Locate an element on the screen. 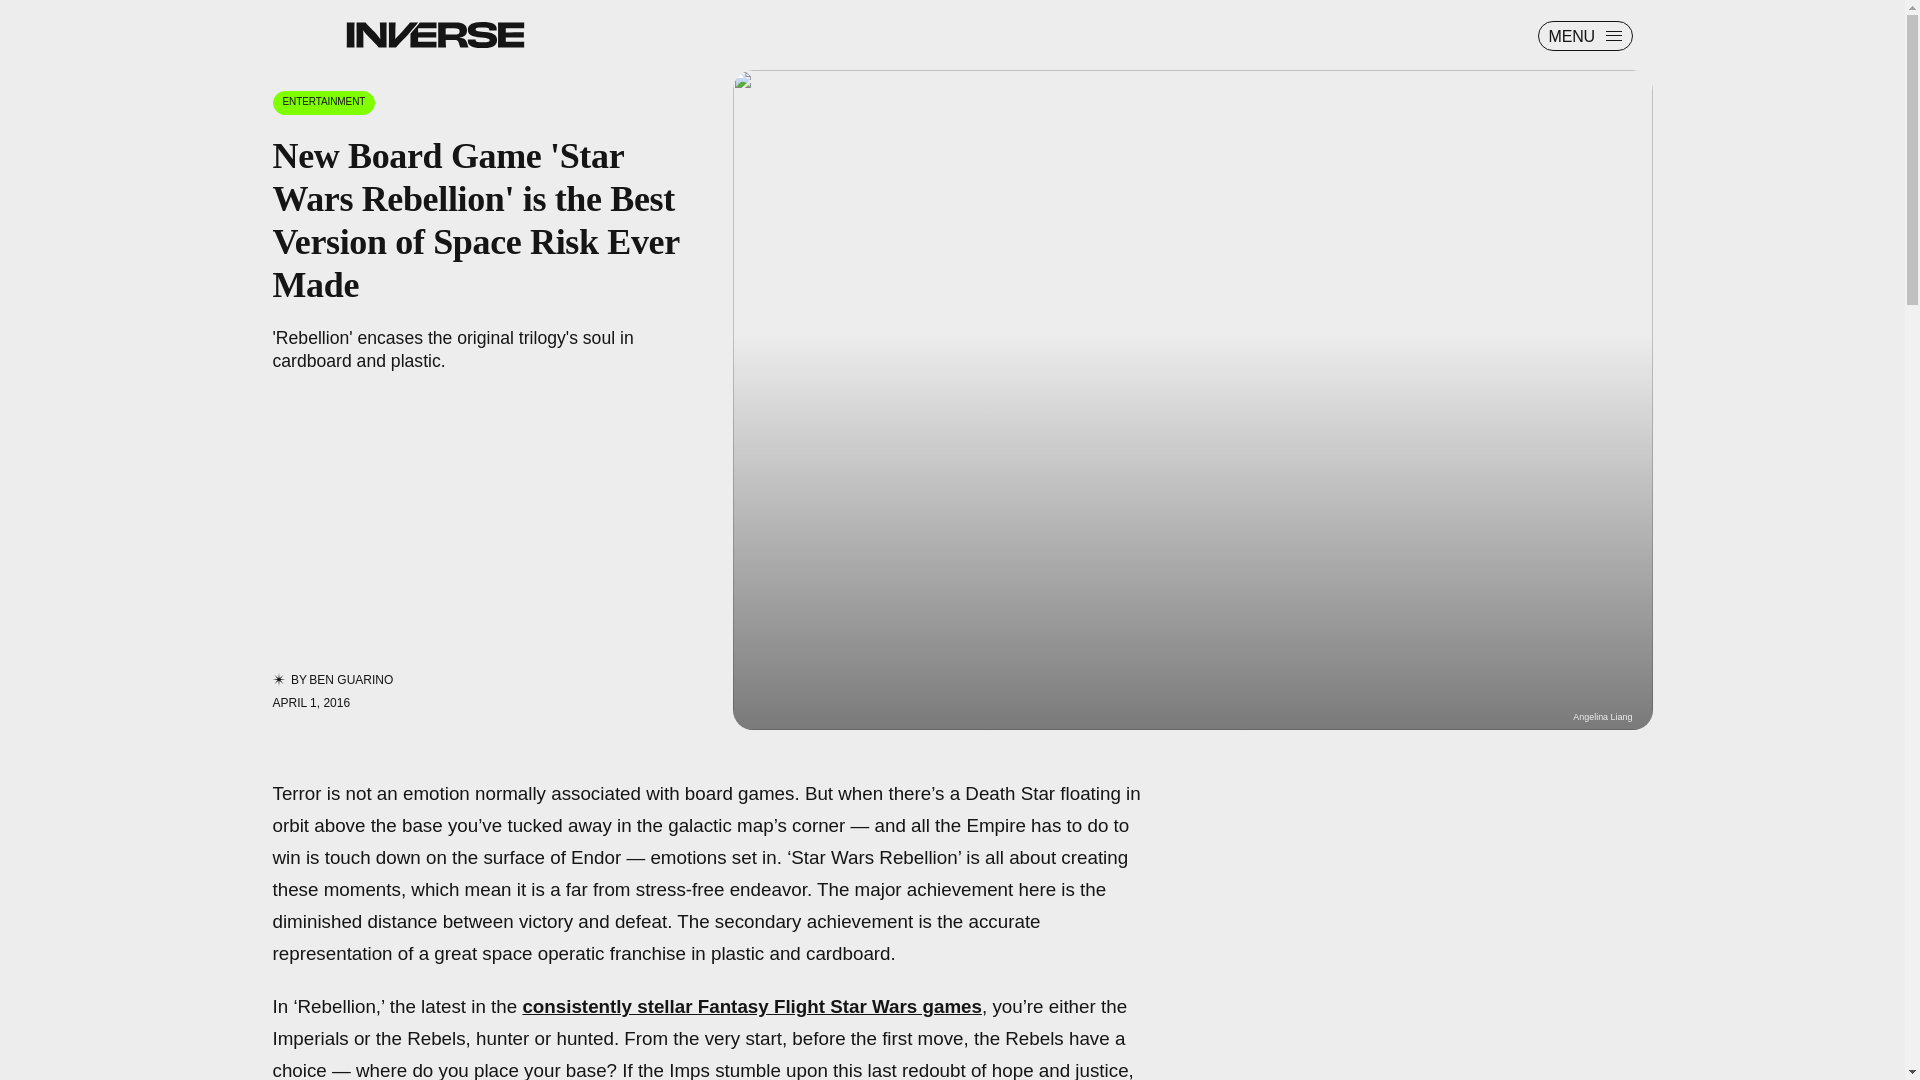 This screenshot has width=1920, height=1080. Inverse is located at coordinates (434, 34).